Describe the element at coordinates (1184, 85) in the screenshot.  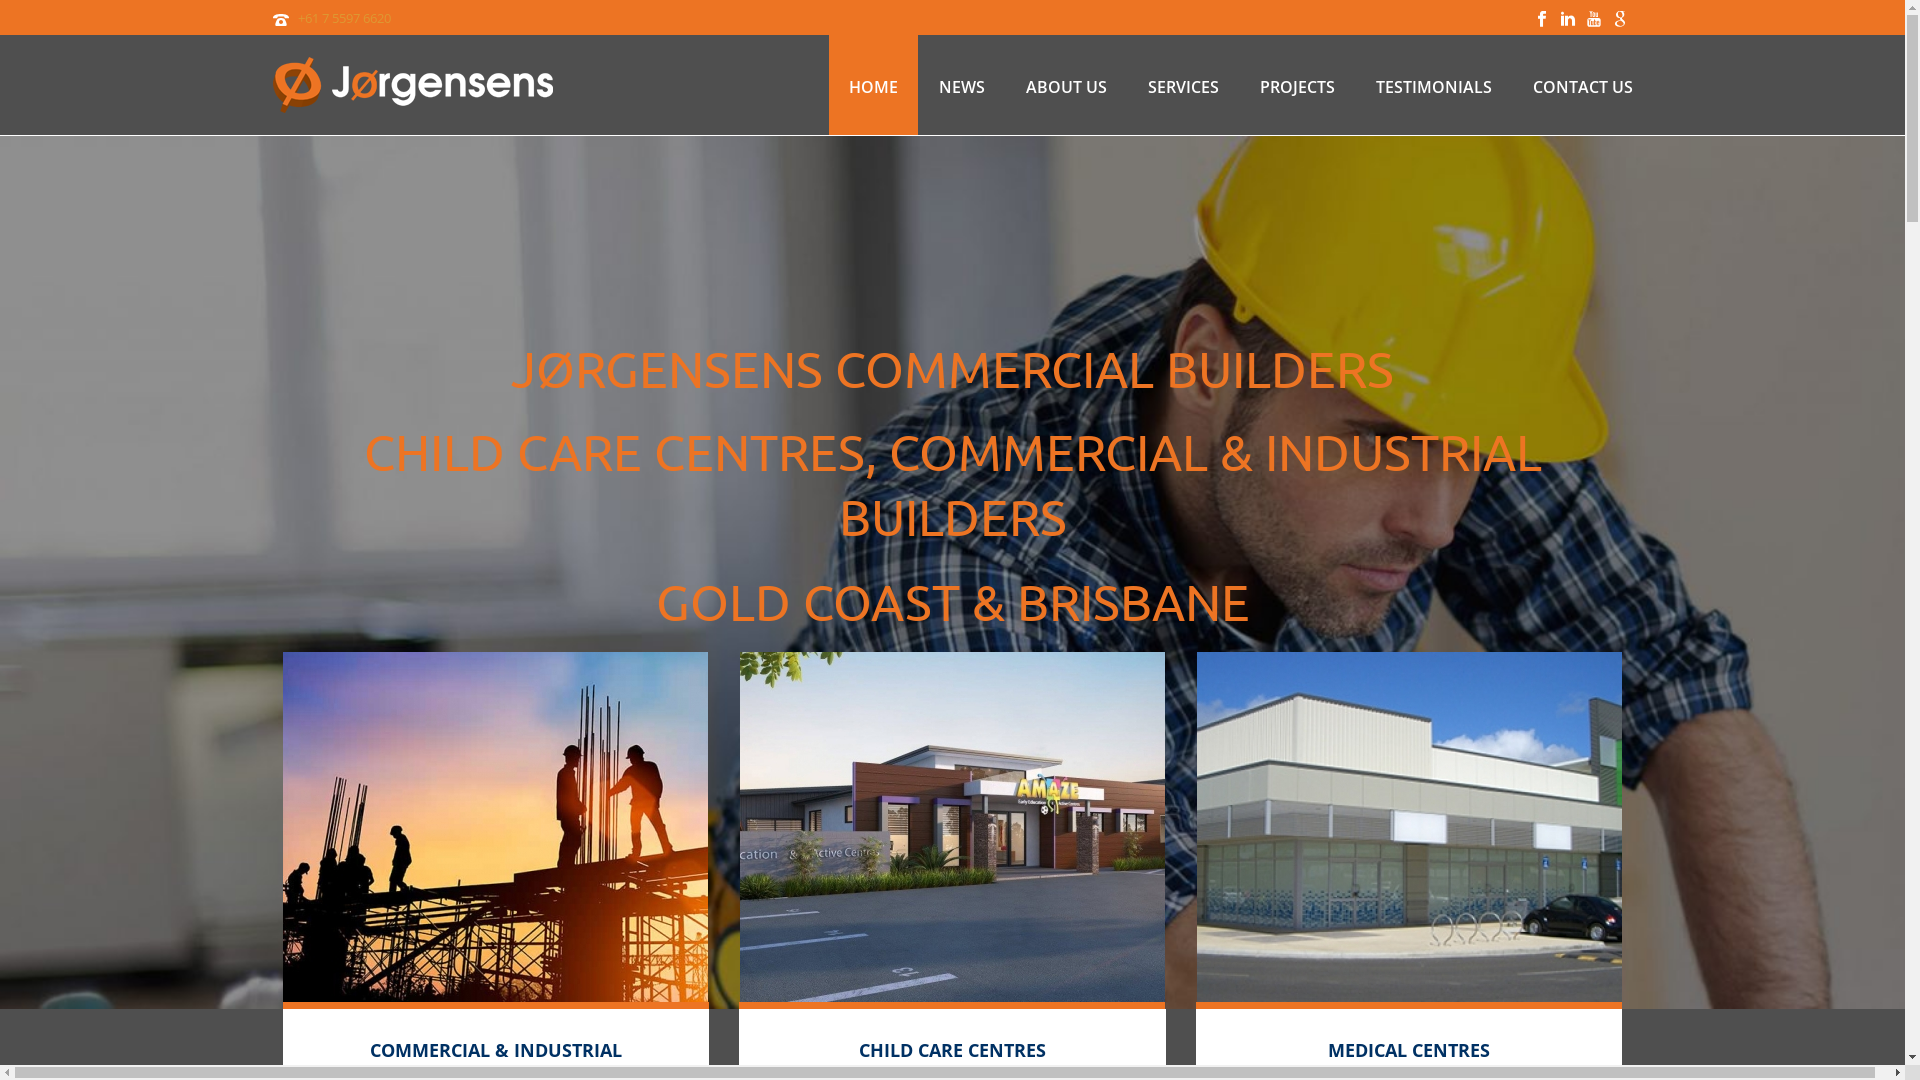
I see `SERVICES` at that location.